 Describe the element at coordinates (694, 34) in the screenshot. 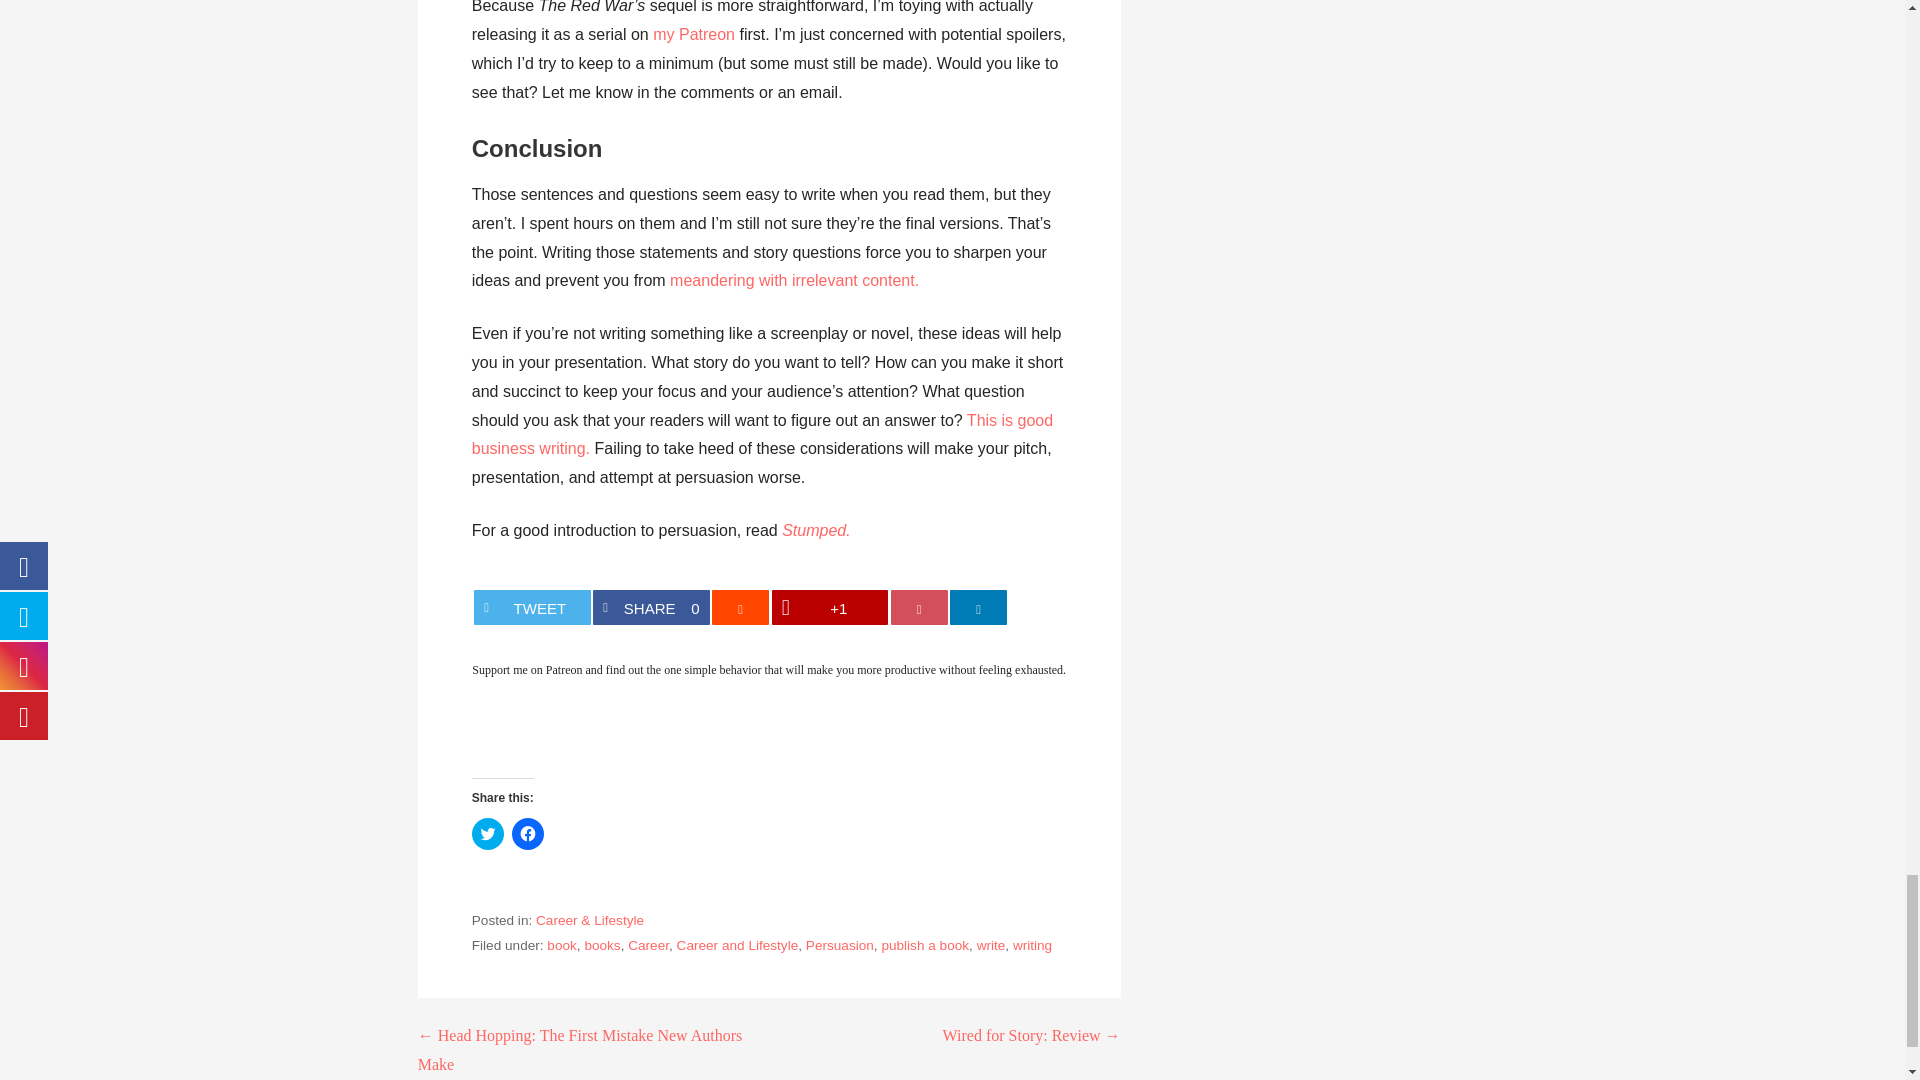

I see `my Patreon` at that location.